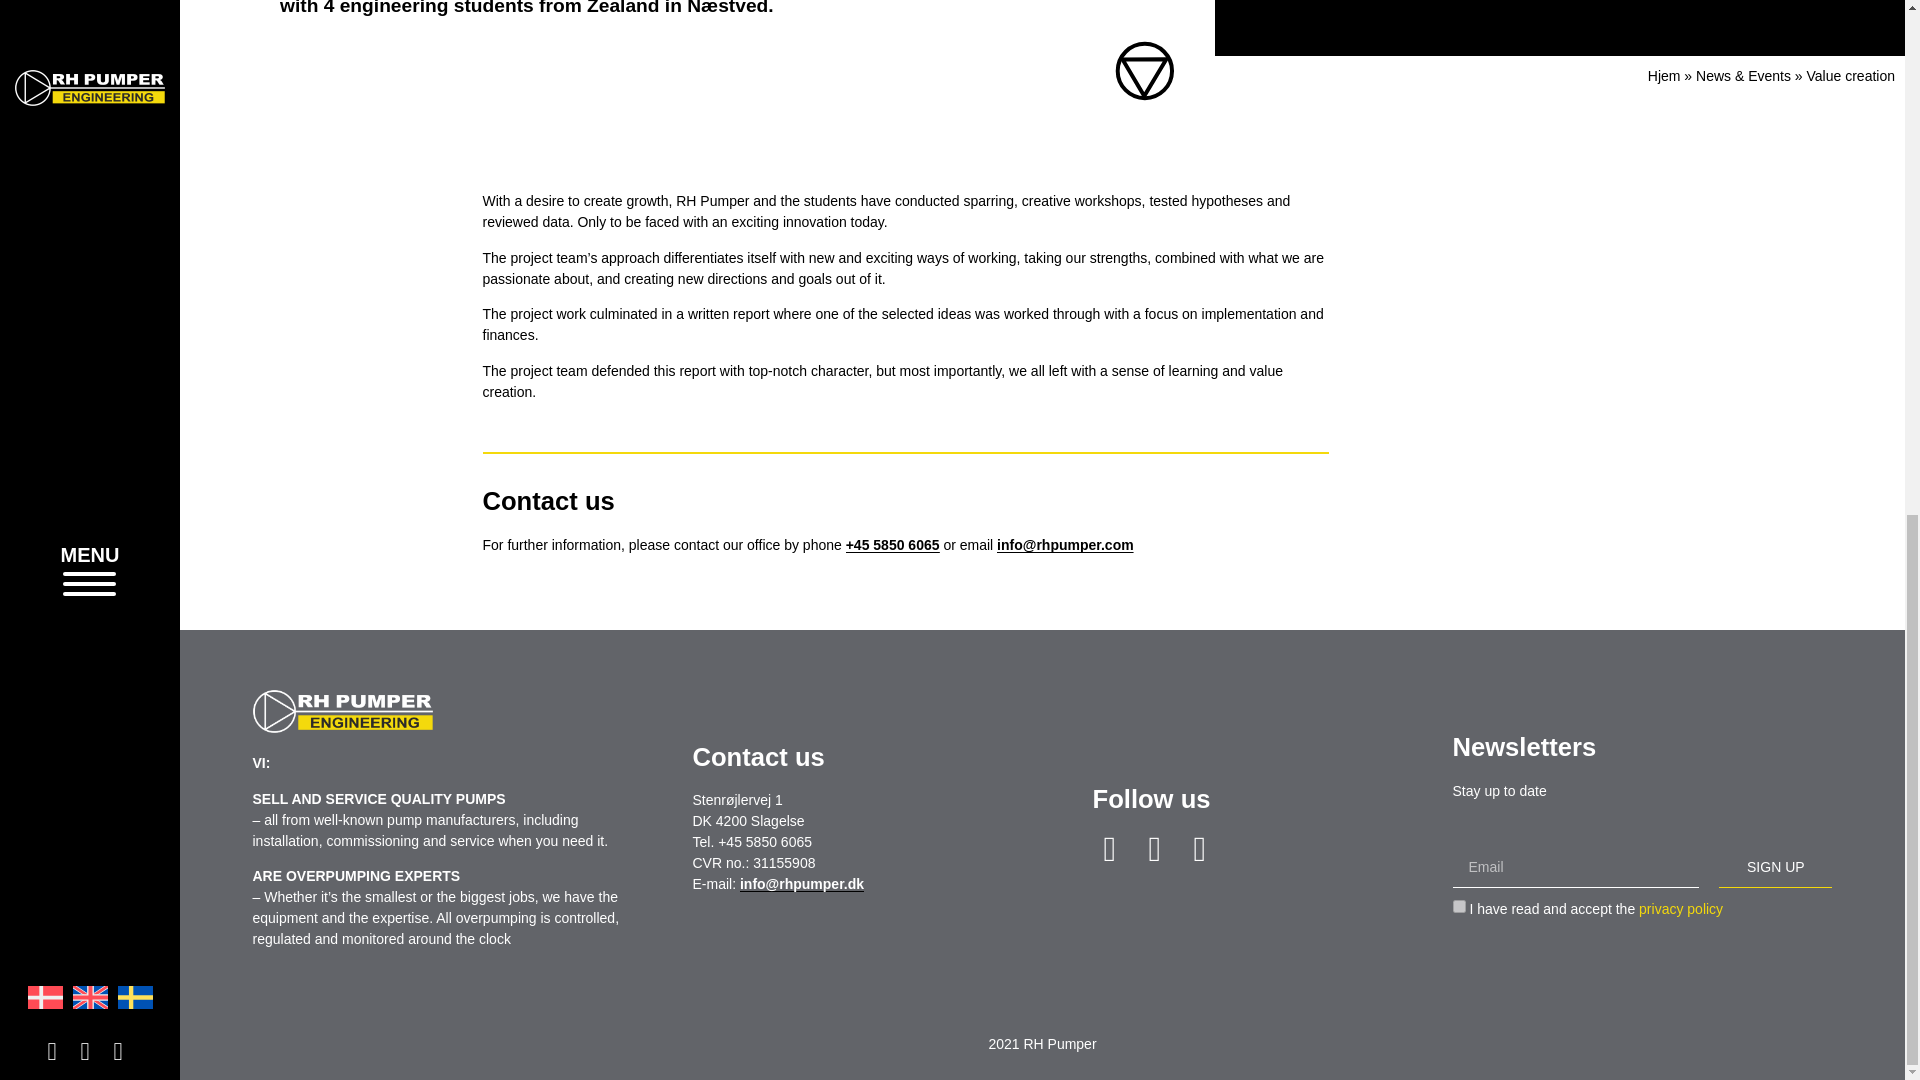 This screenshot has height=1080, width=1920. I want to click on privacy policy, so click(1680, 908).